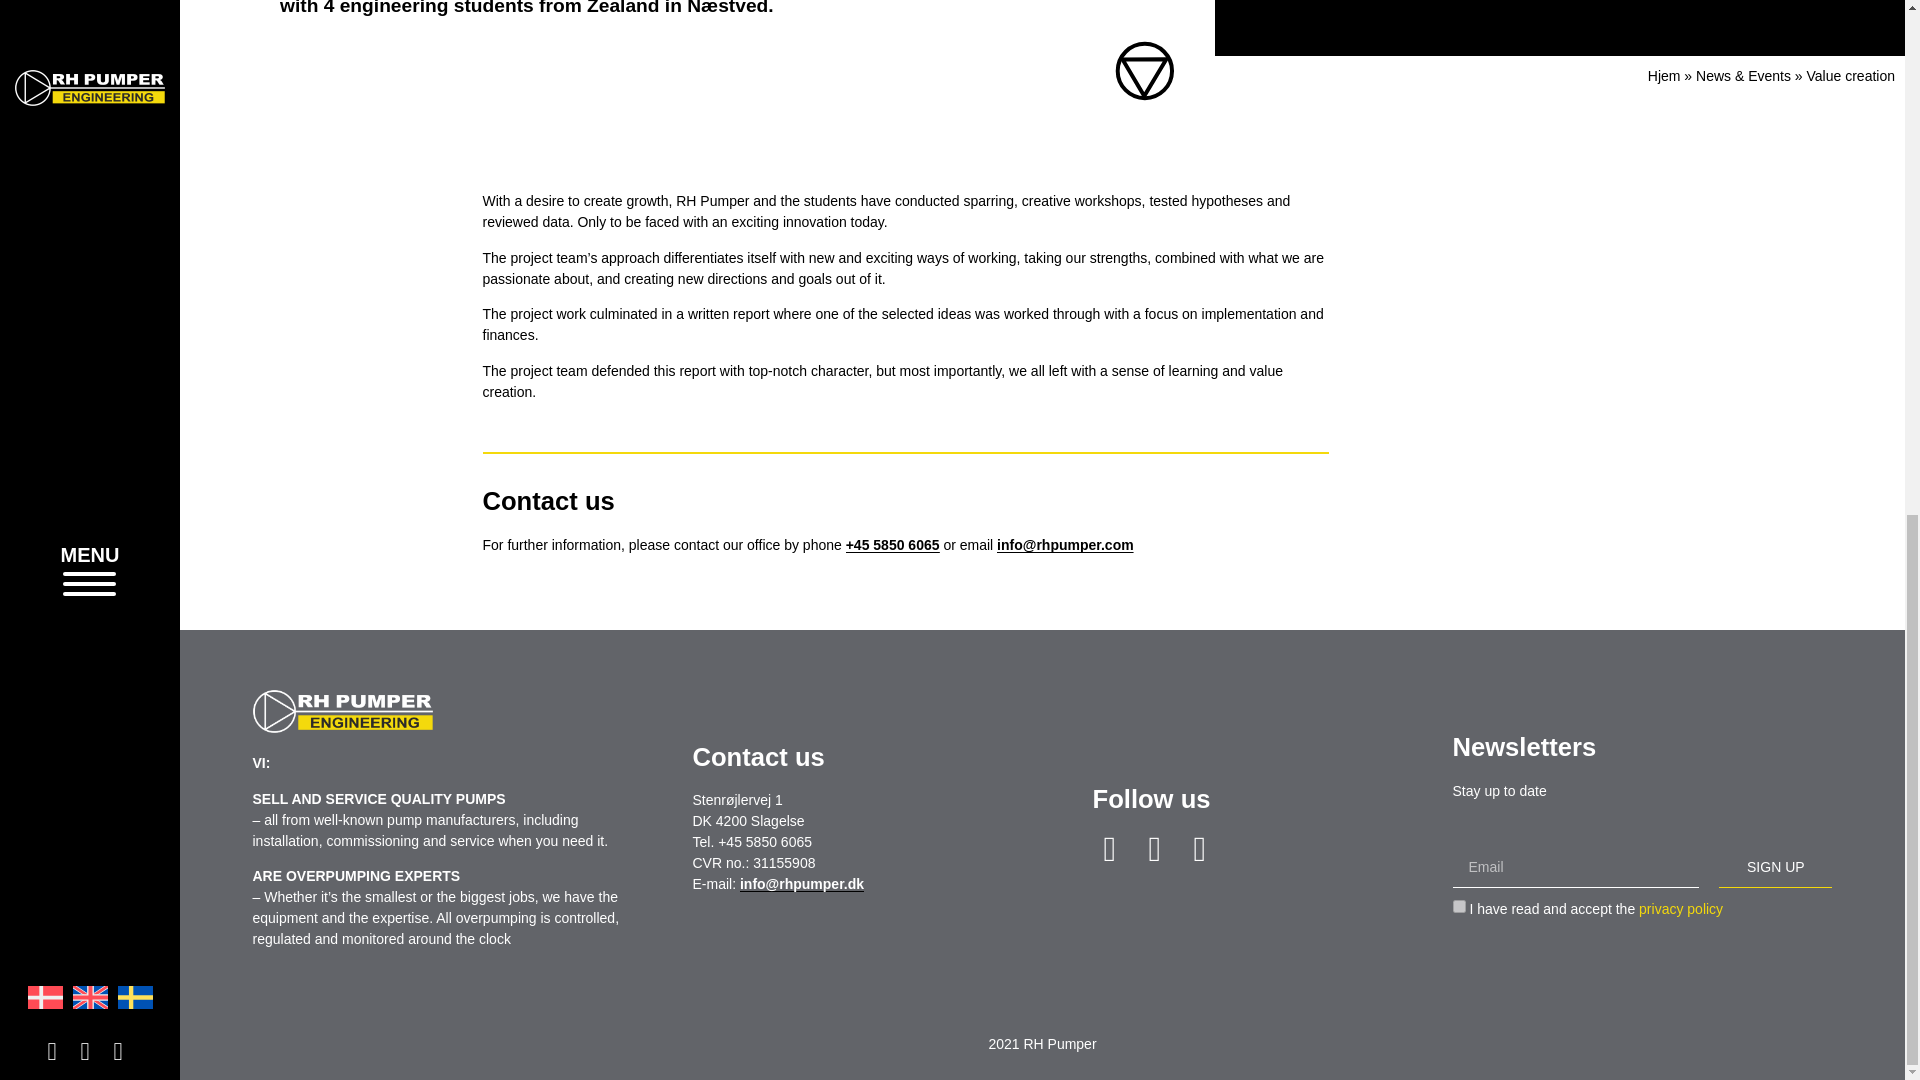 This screenshot has height=1080, width=1920. I want to click on privacy policy, so click(1680, 908).